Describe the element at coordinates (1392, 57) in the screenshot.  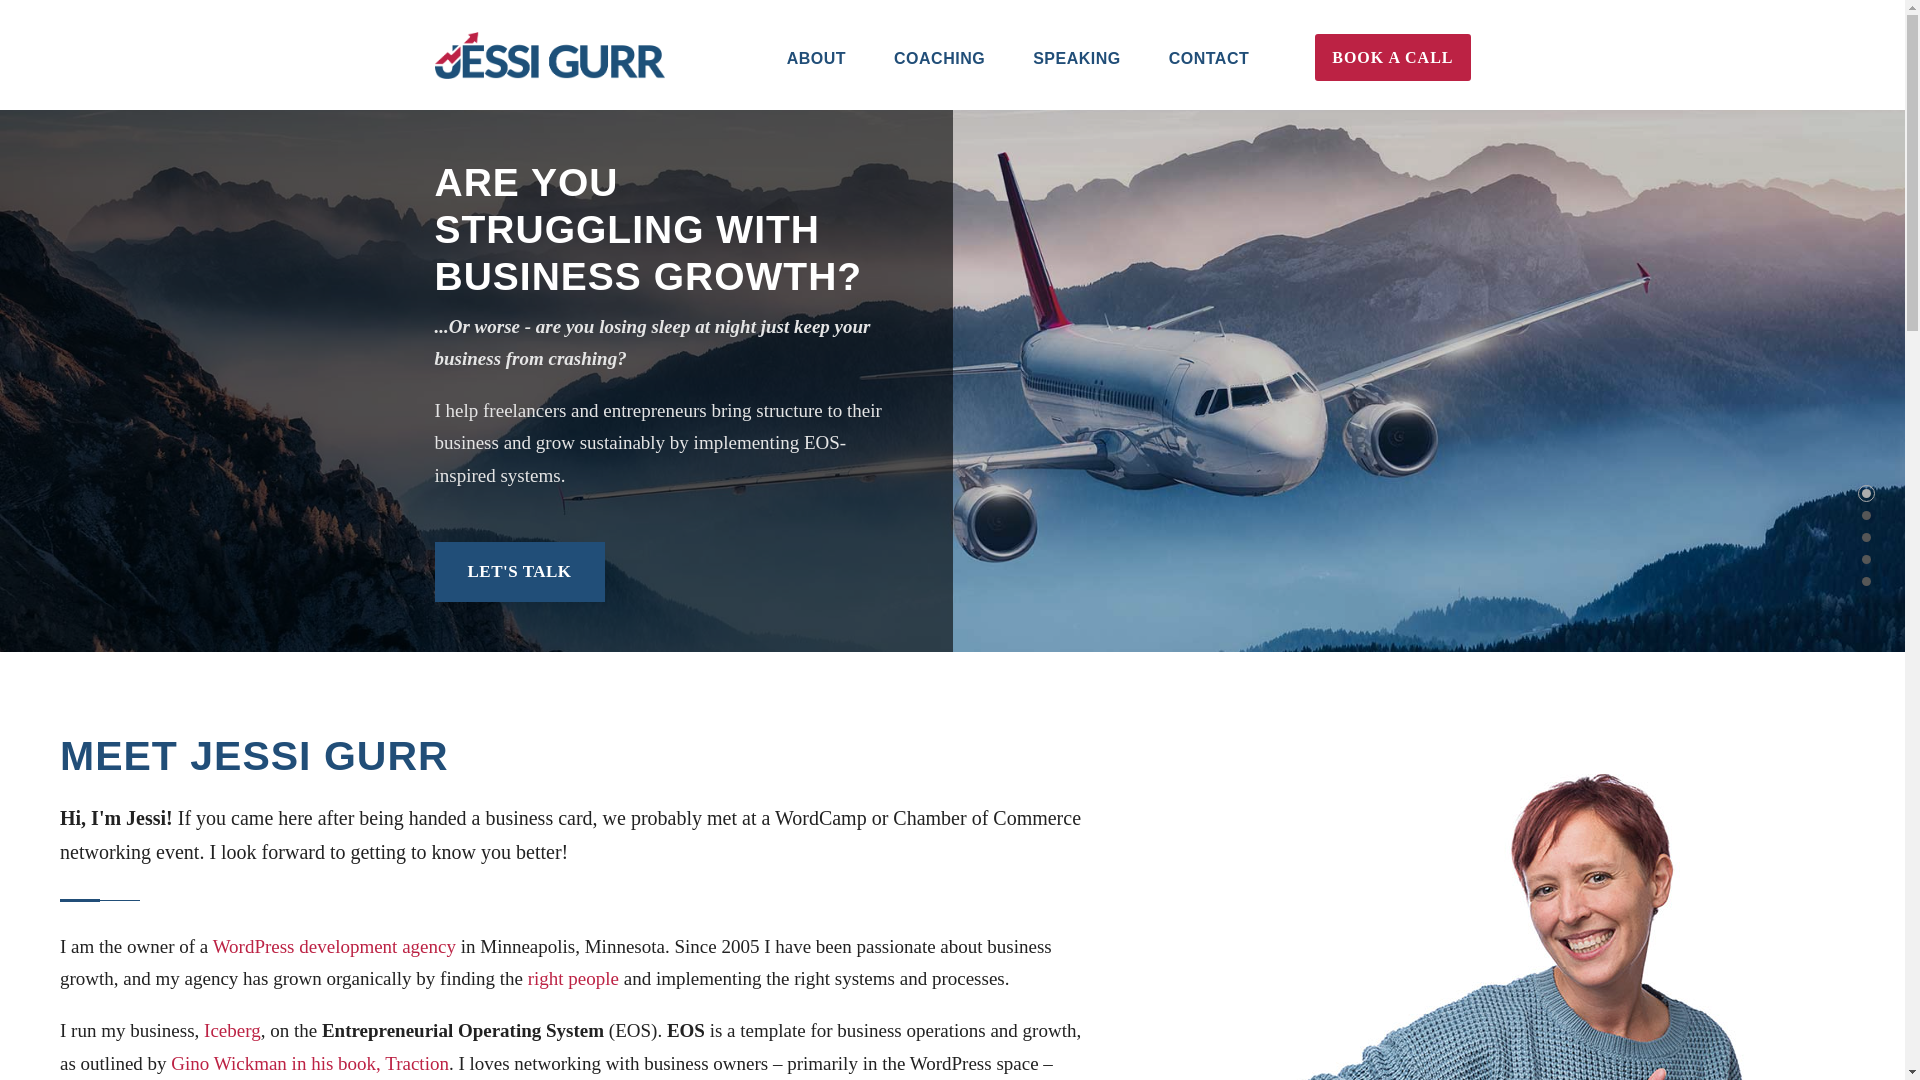
I see `BOOK A CALL` at that location.